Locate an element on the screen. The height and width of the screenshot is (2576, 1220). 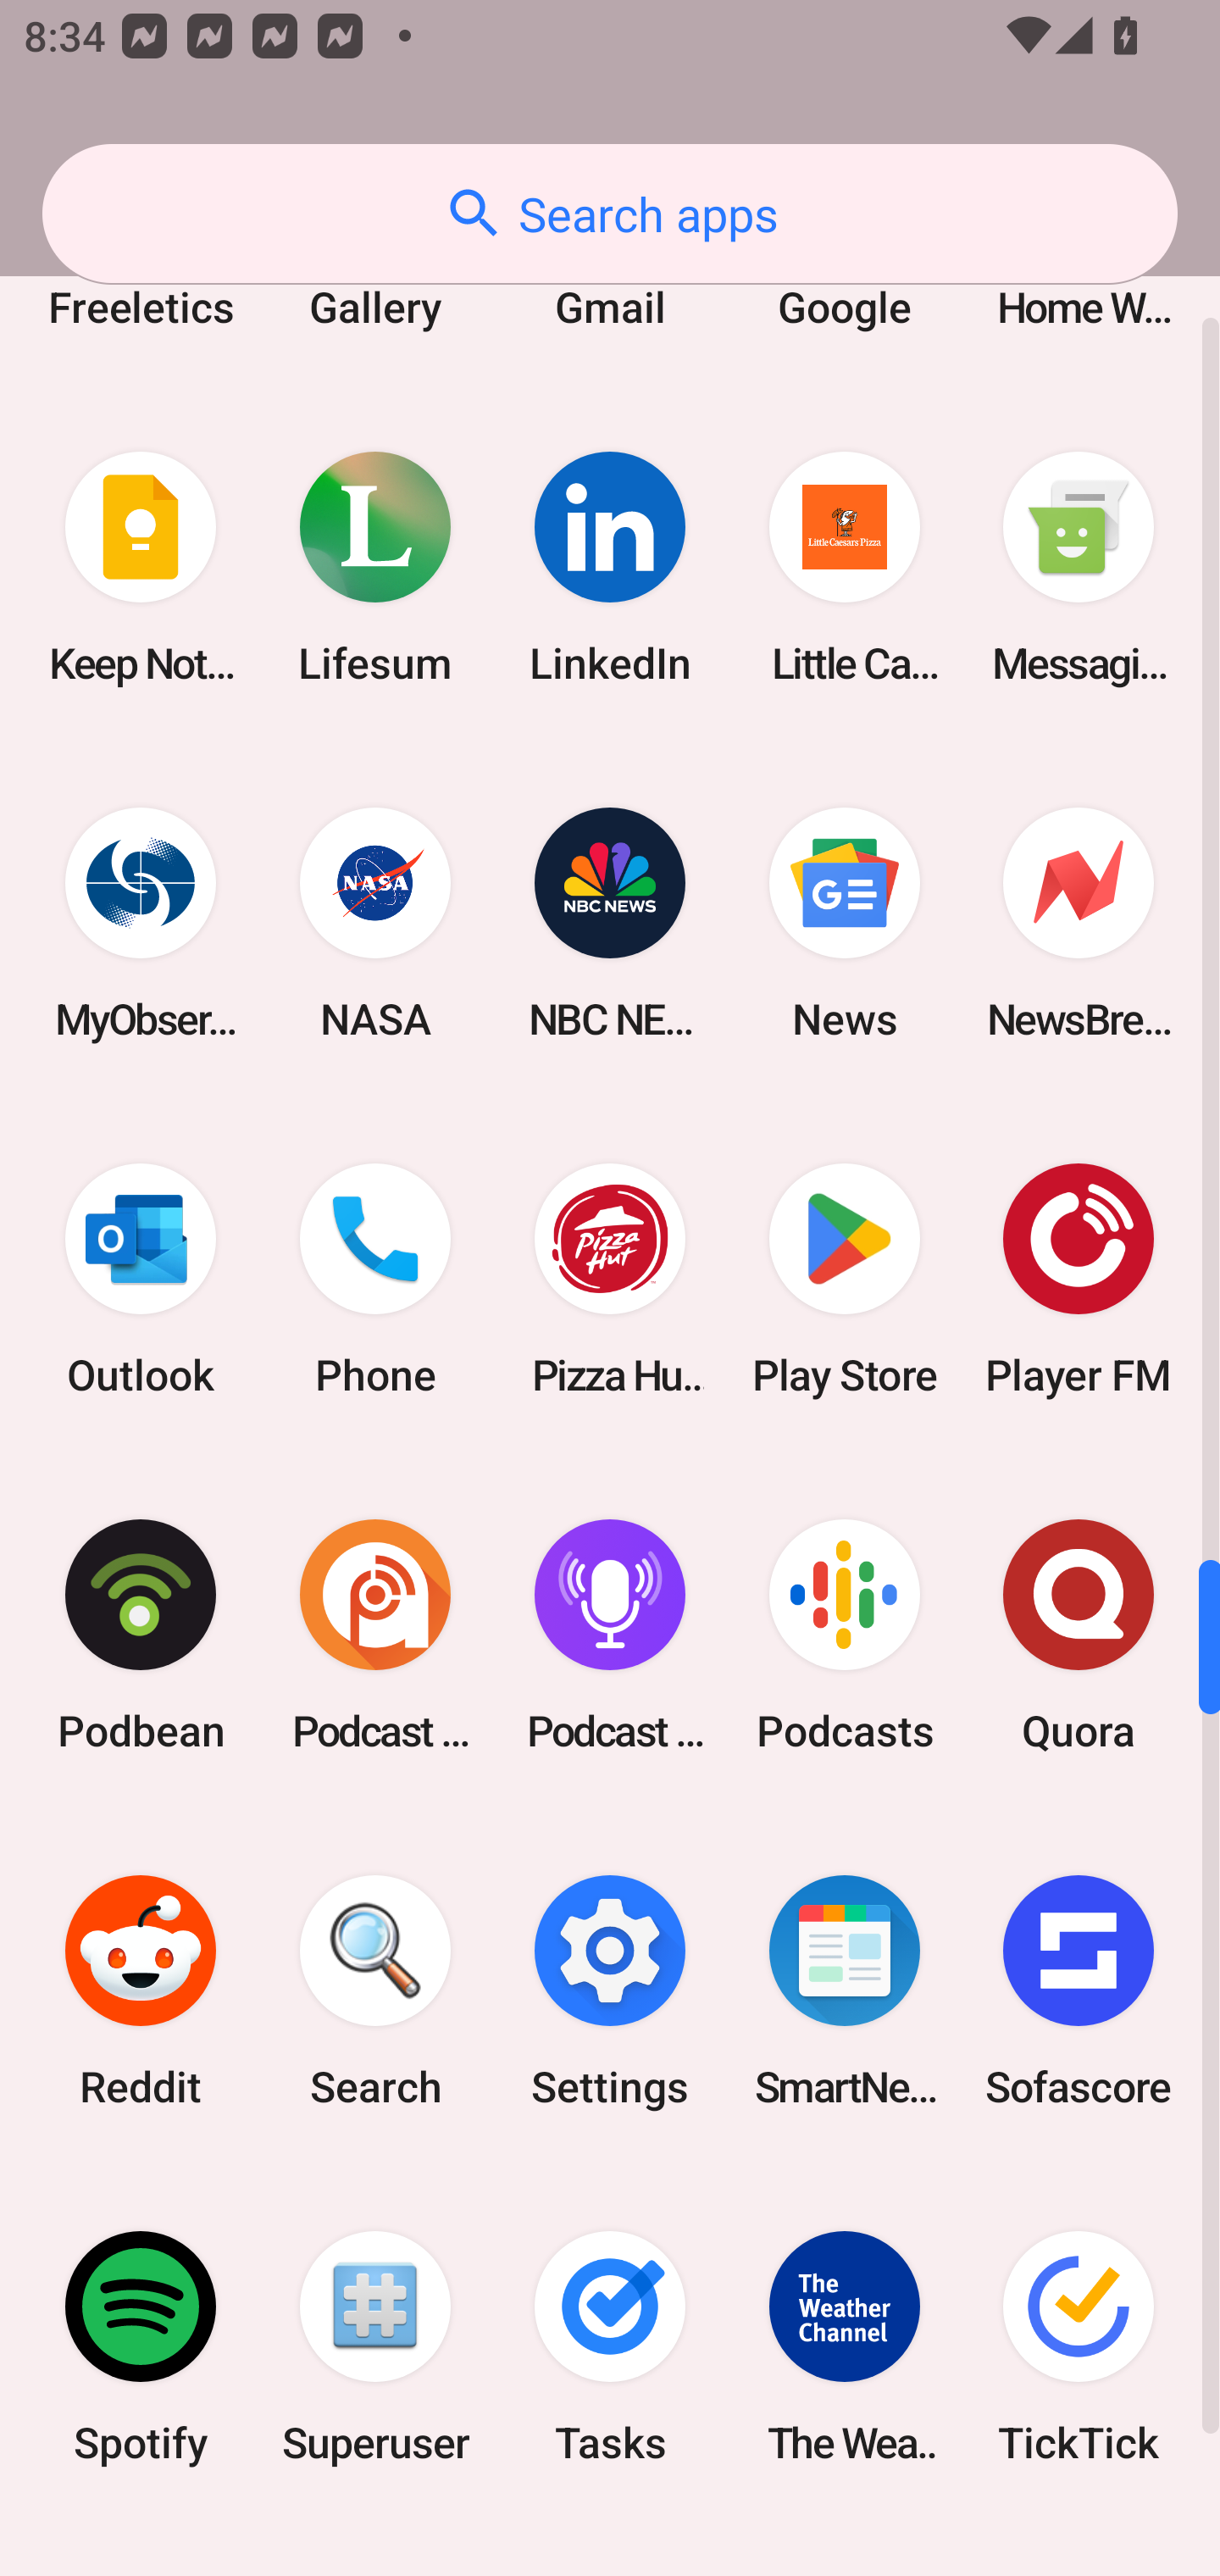
Podbean is located at coordinates (141, 1635).